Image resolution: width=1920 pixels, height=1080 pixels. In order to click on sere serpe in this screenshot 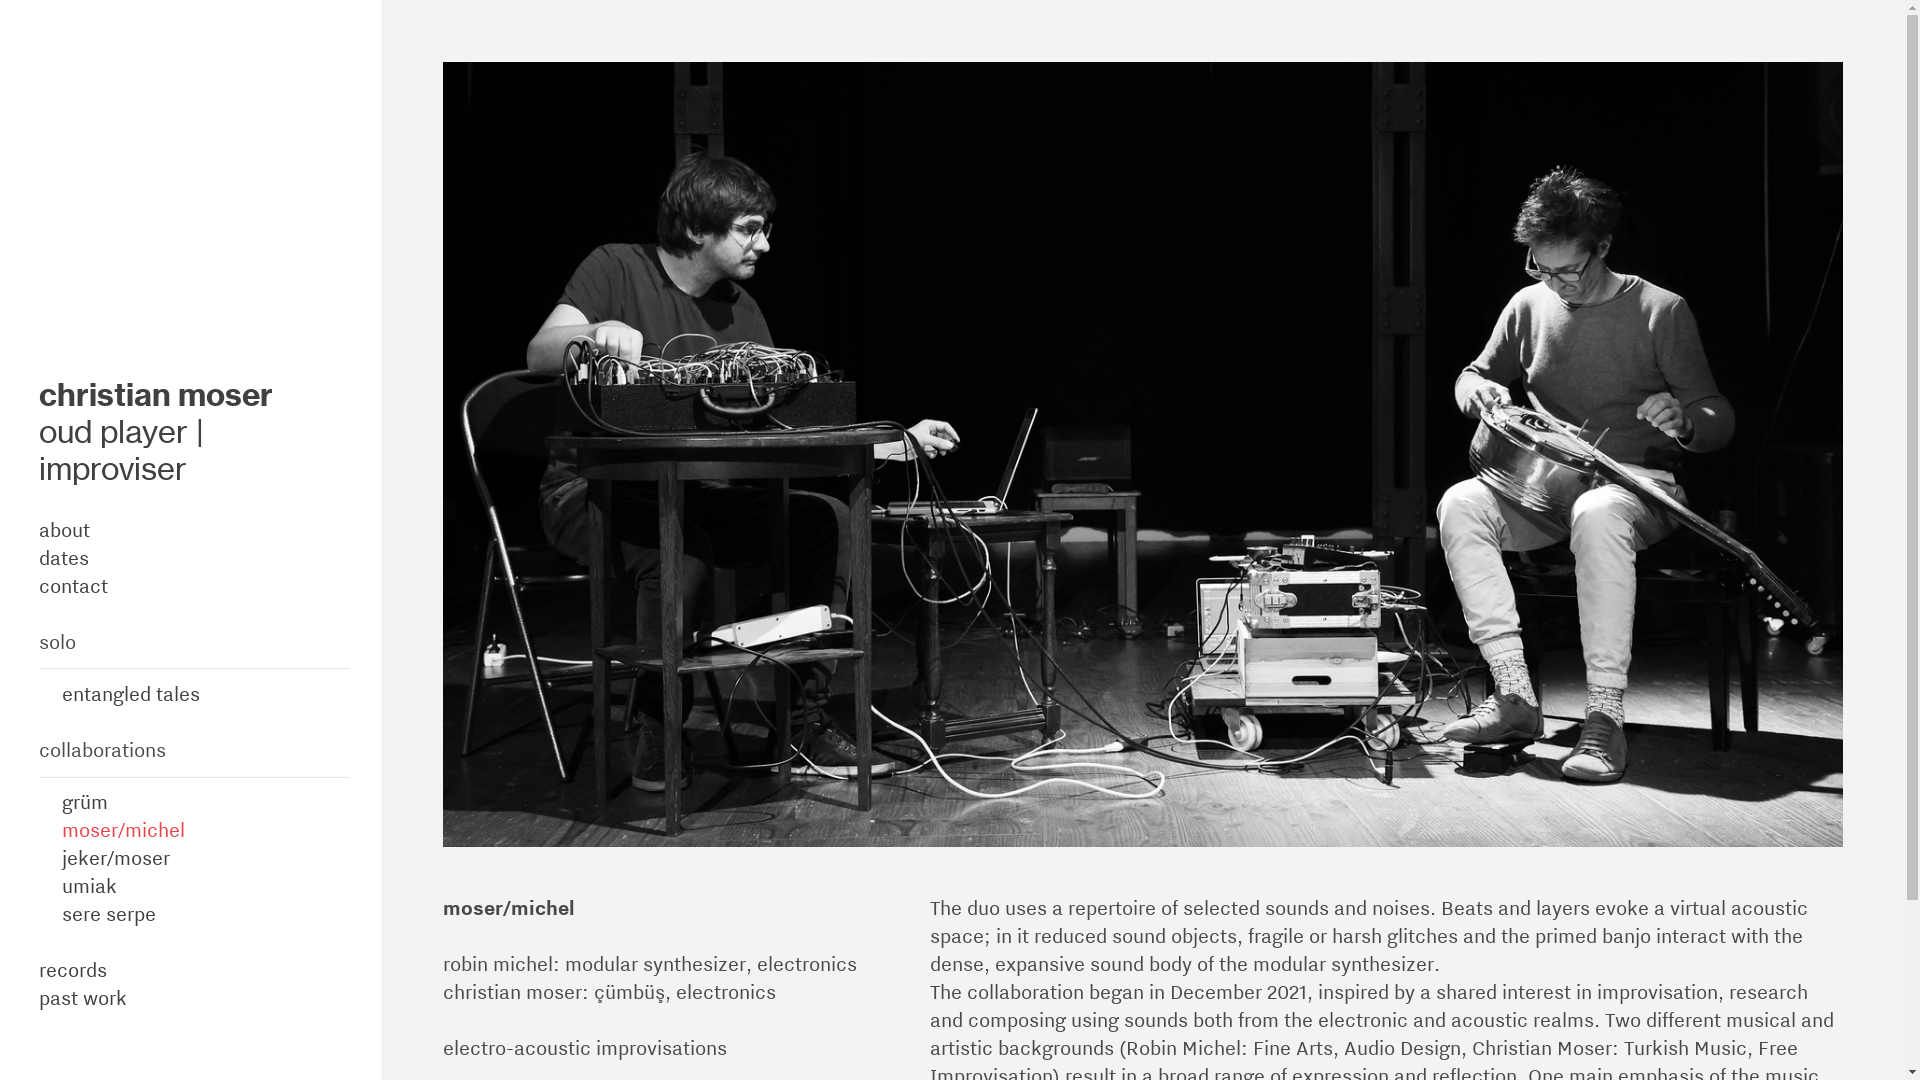, I will do `click(109, 914)`.